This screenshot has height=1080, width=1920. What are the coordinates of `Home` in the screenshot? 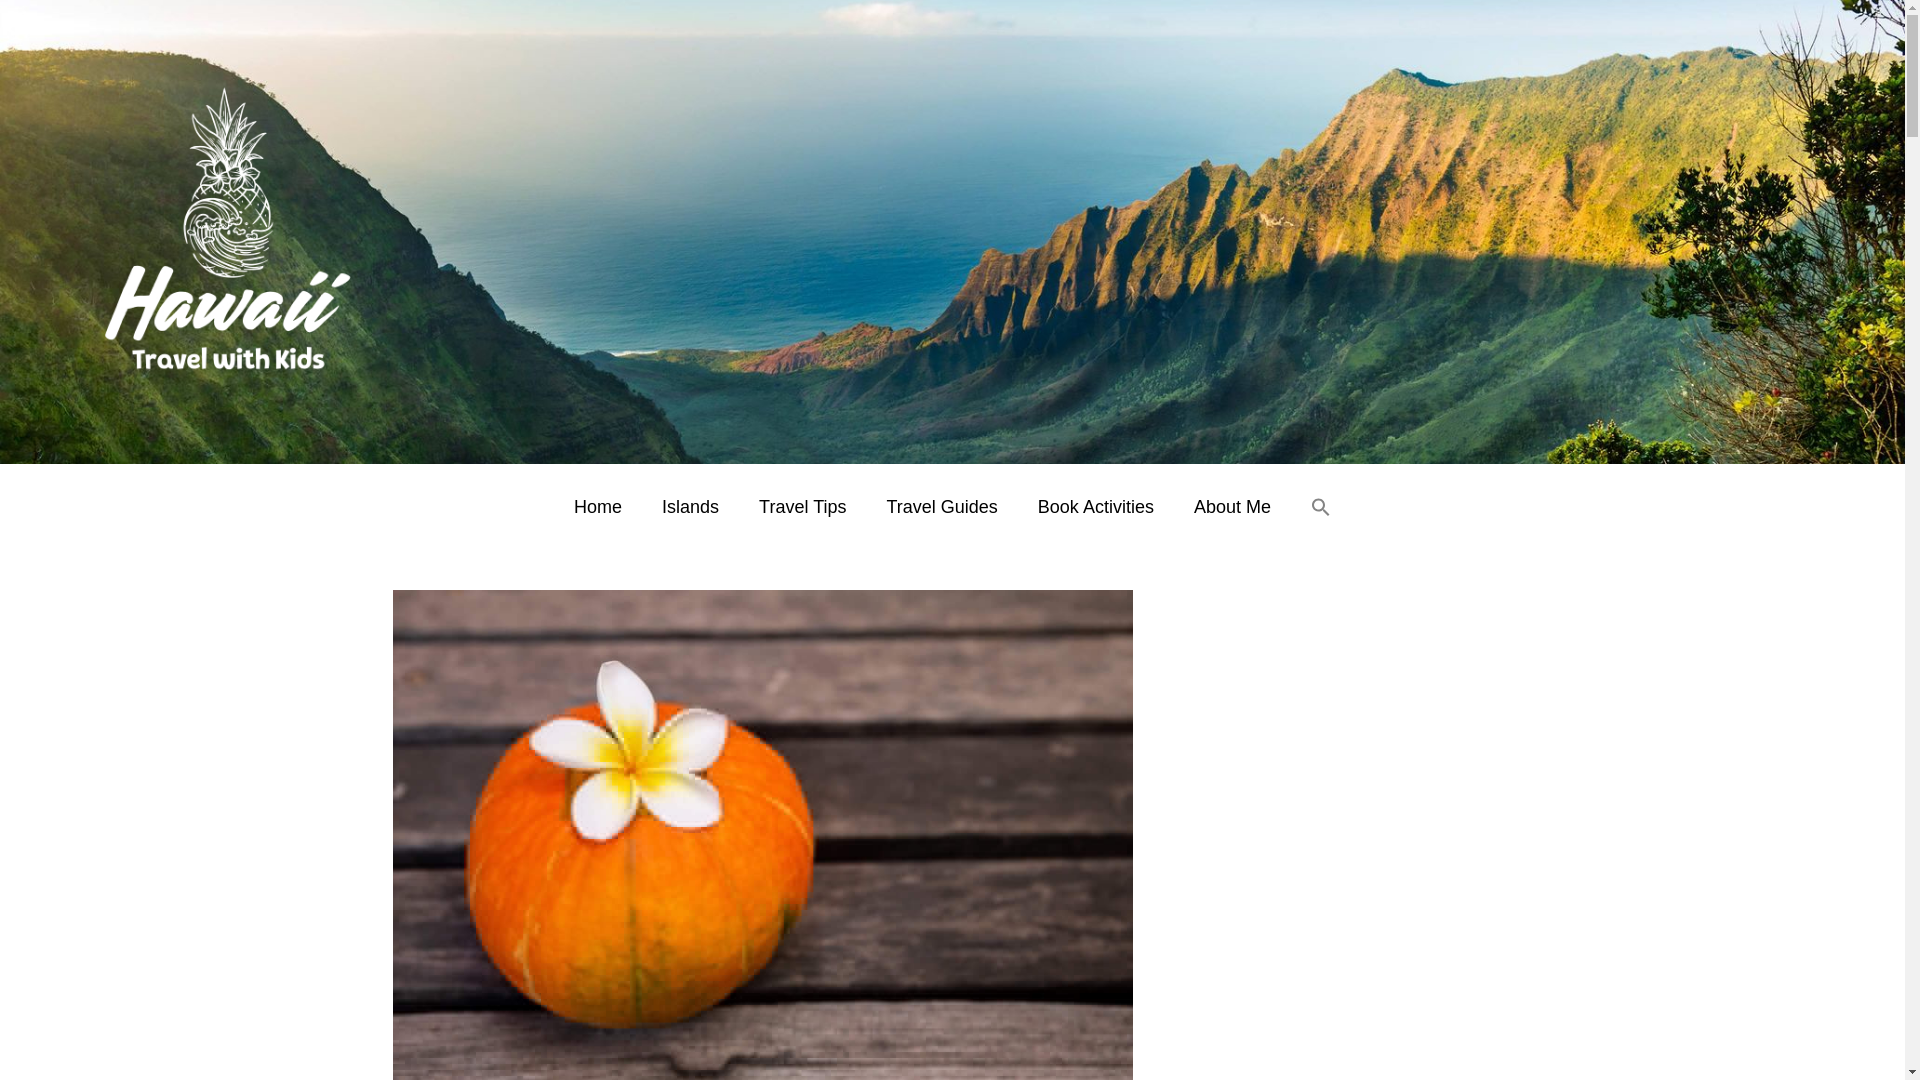 It's located at (598, 506).